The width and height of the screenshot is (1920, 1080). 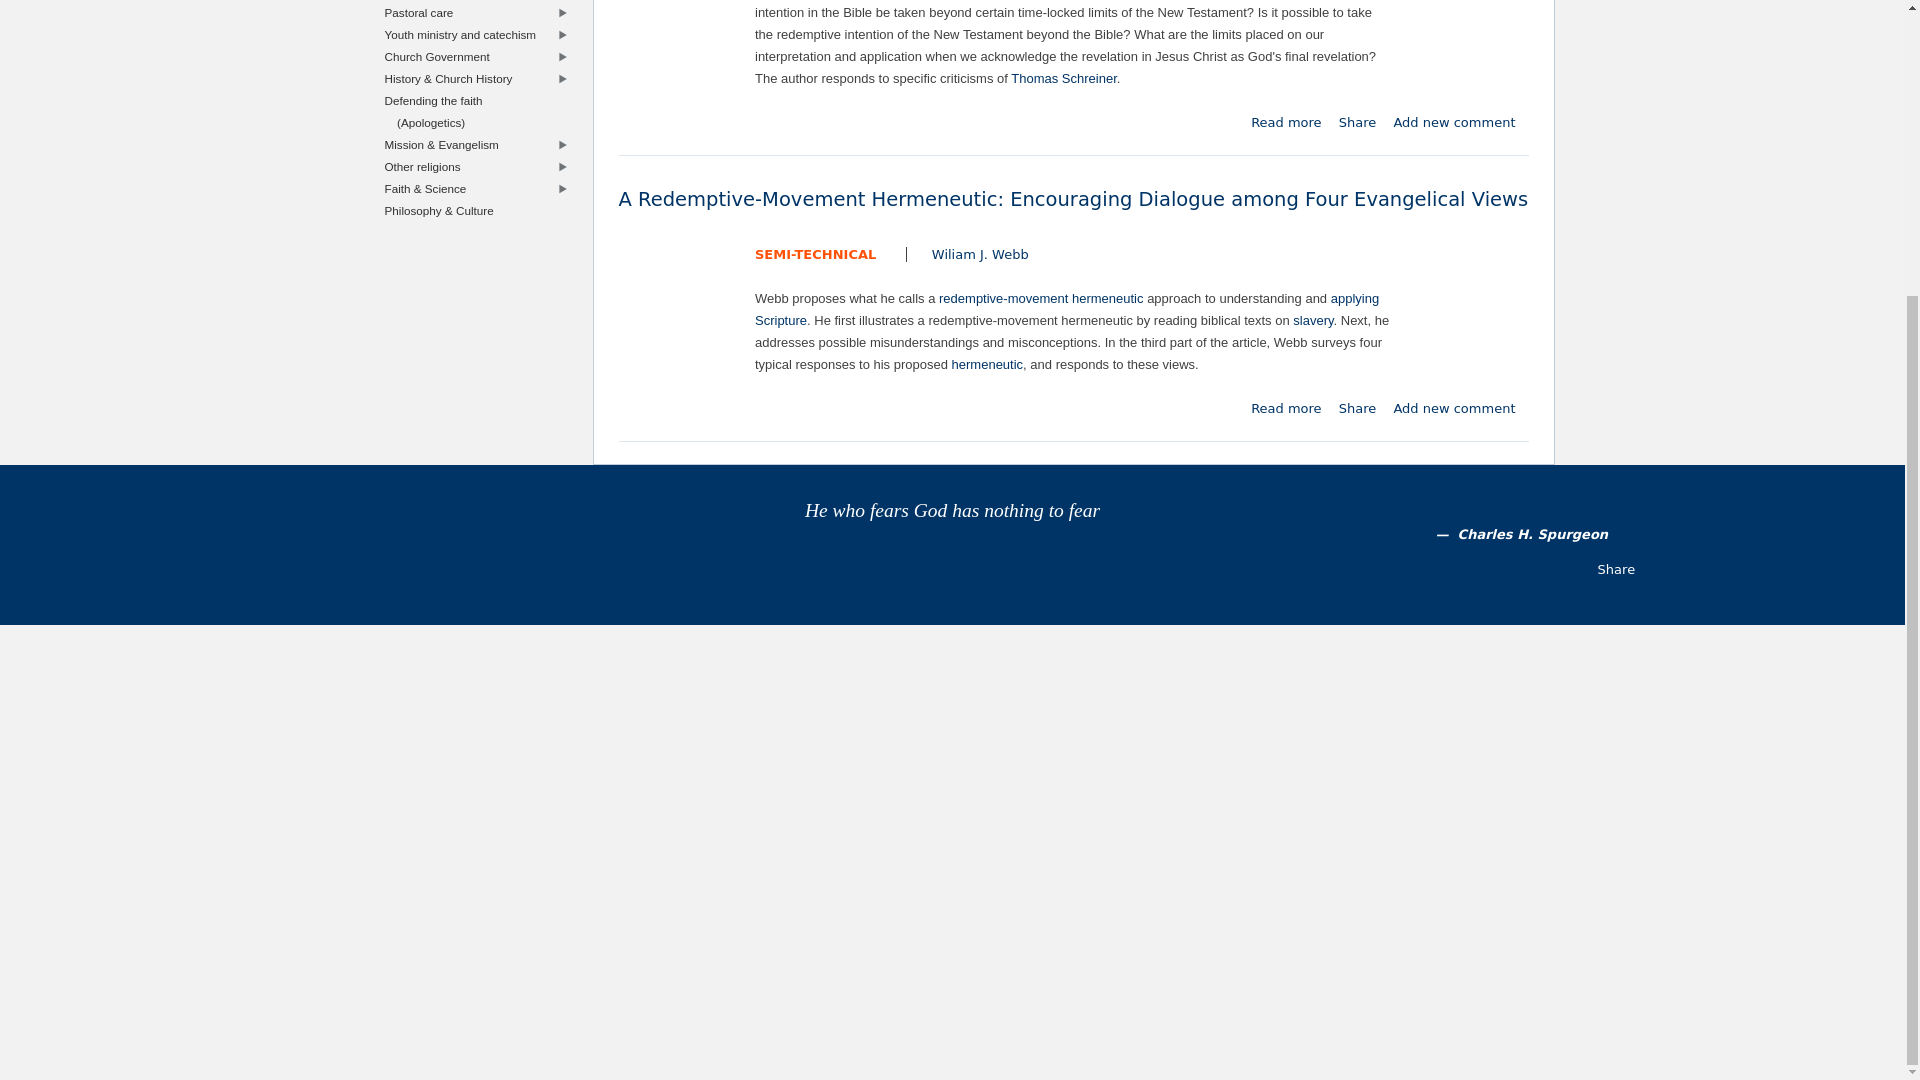 What do you see at coordinates (1454, 122) in the screenshot?
I see `Add a new comment to this page.` at bounding box center [1454, 122].